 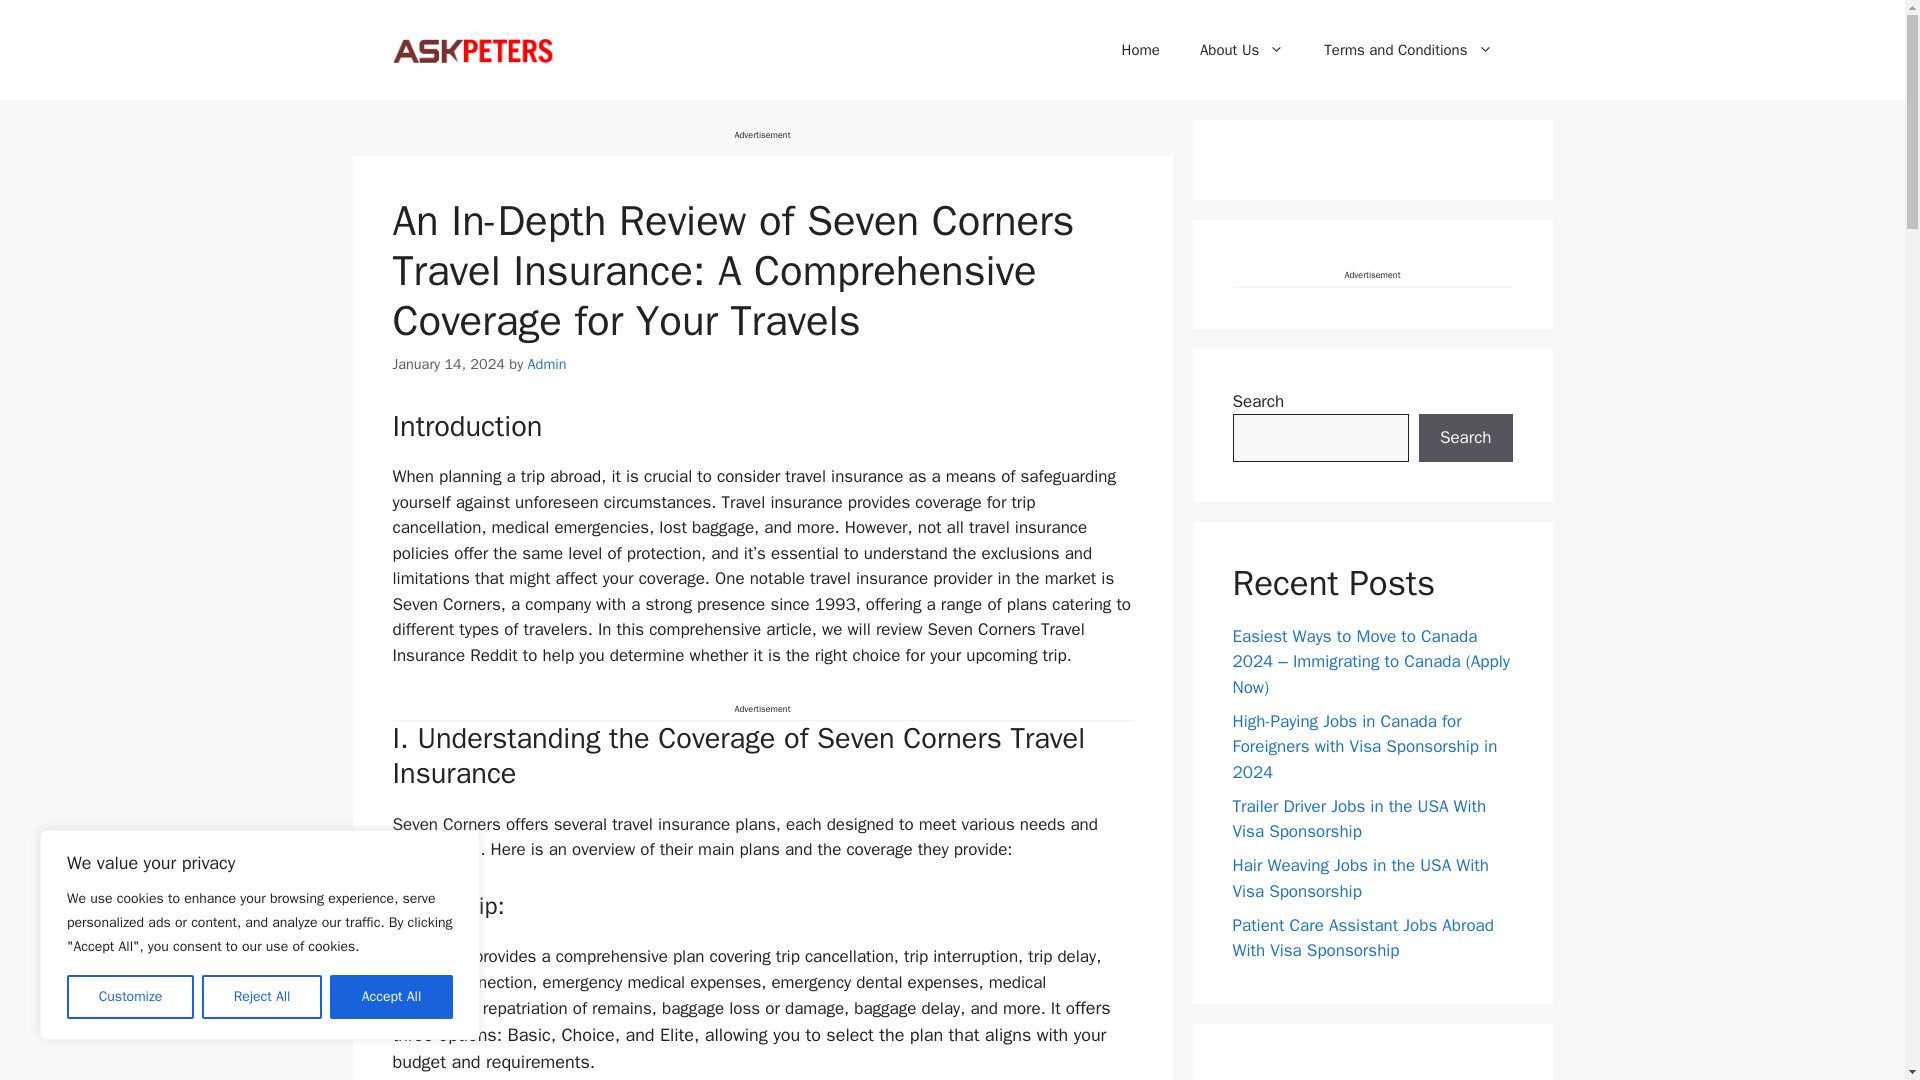 I want to click on View all posts by Admin, so click(x=547, y=364).